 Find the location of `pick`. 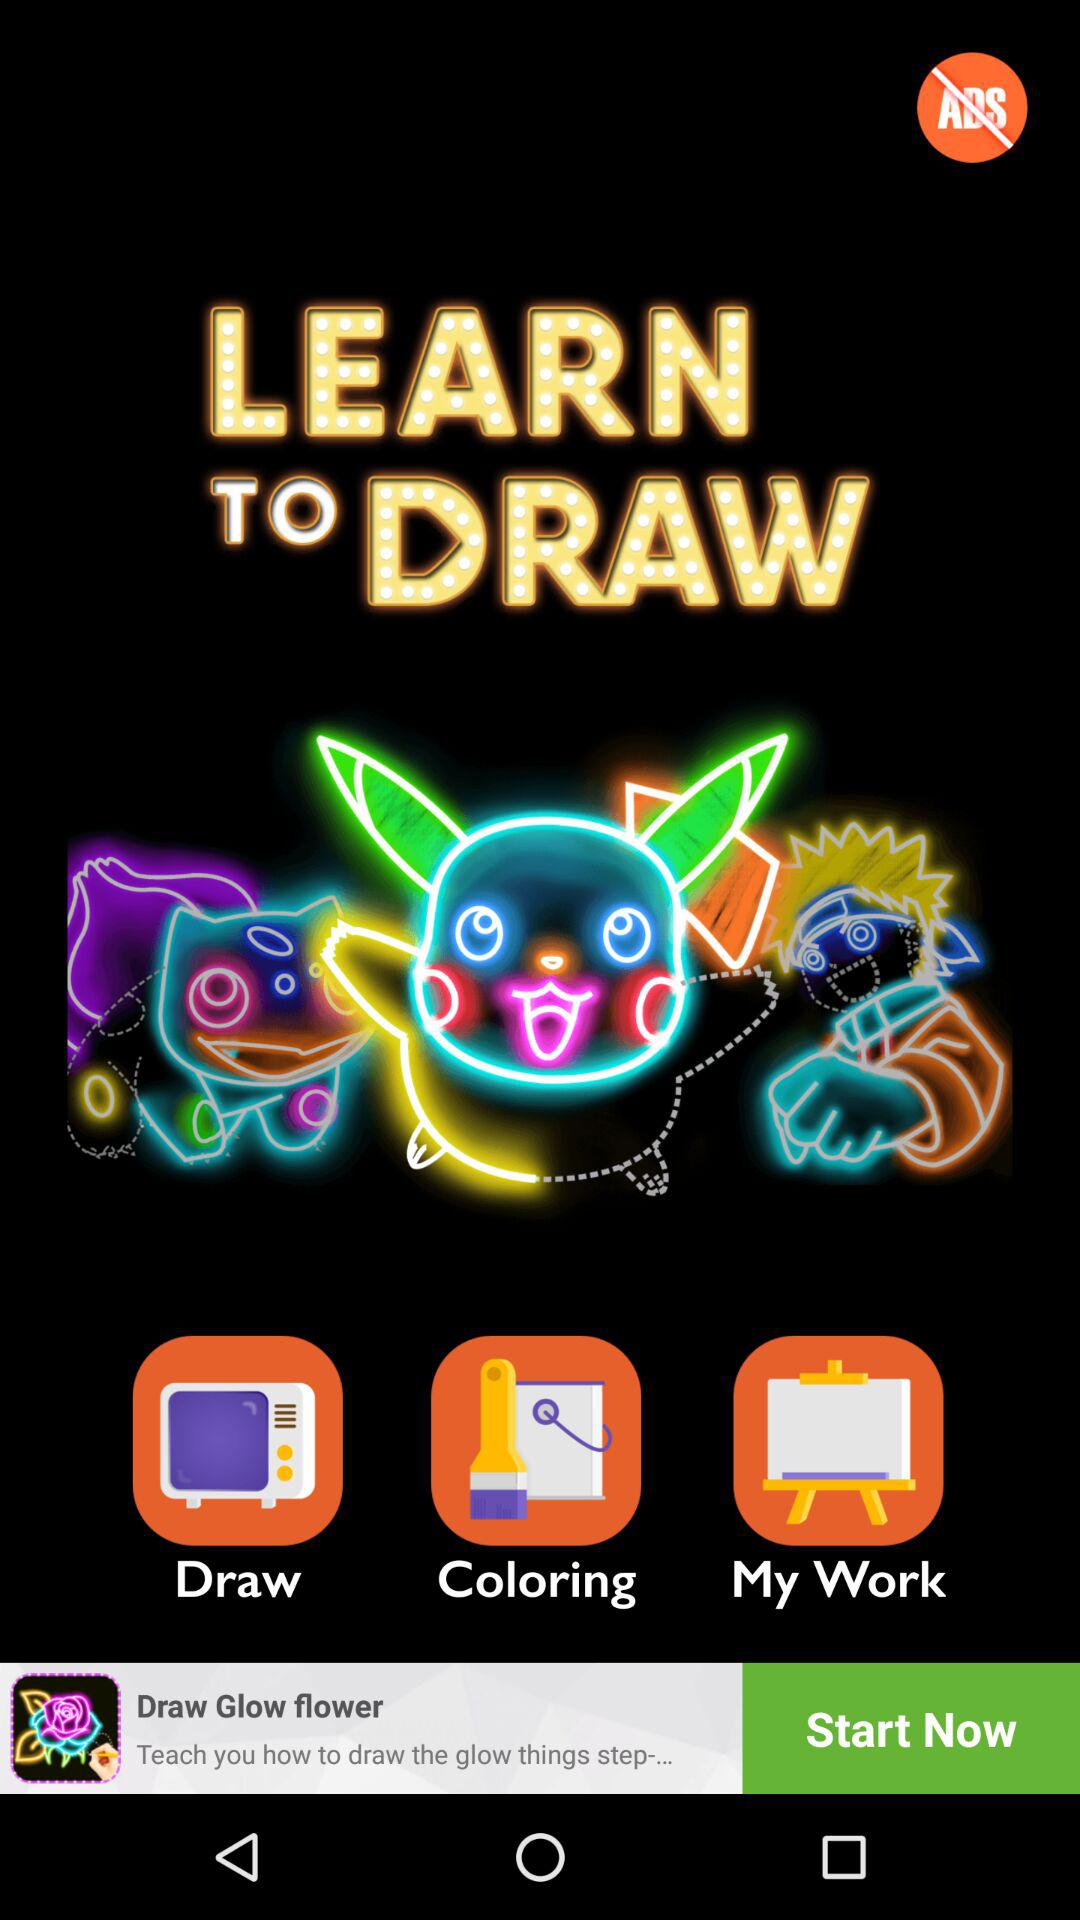

pick is located at coordinates (536, 1440).